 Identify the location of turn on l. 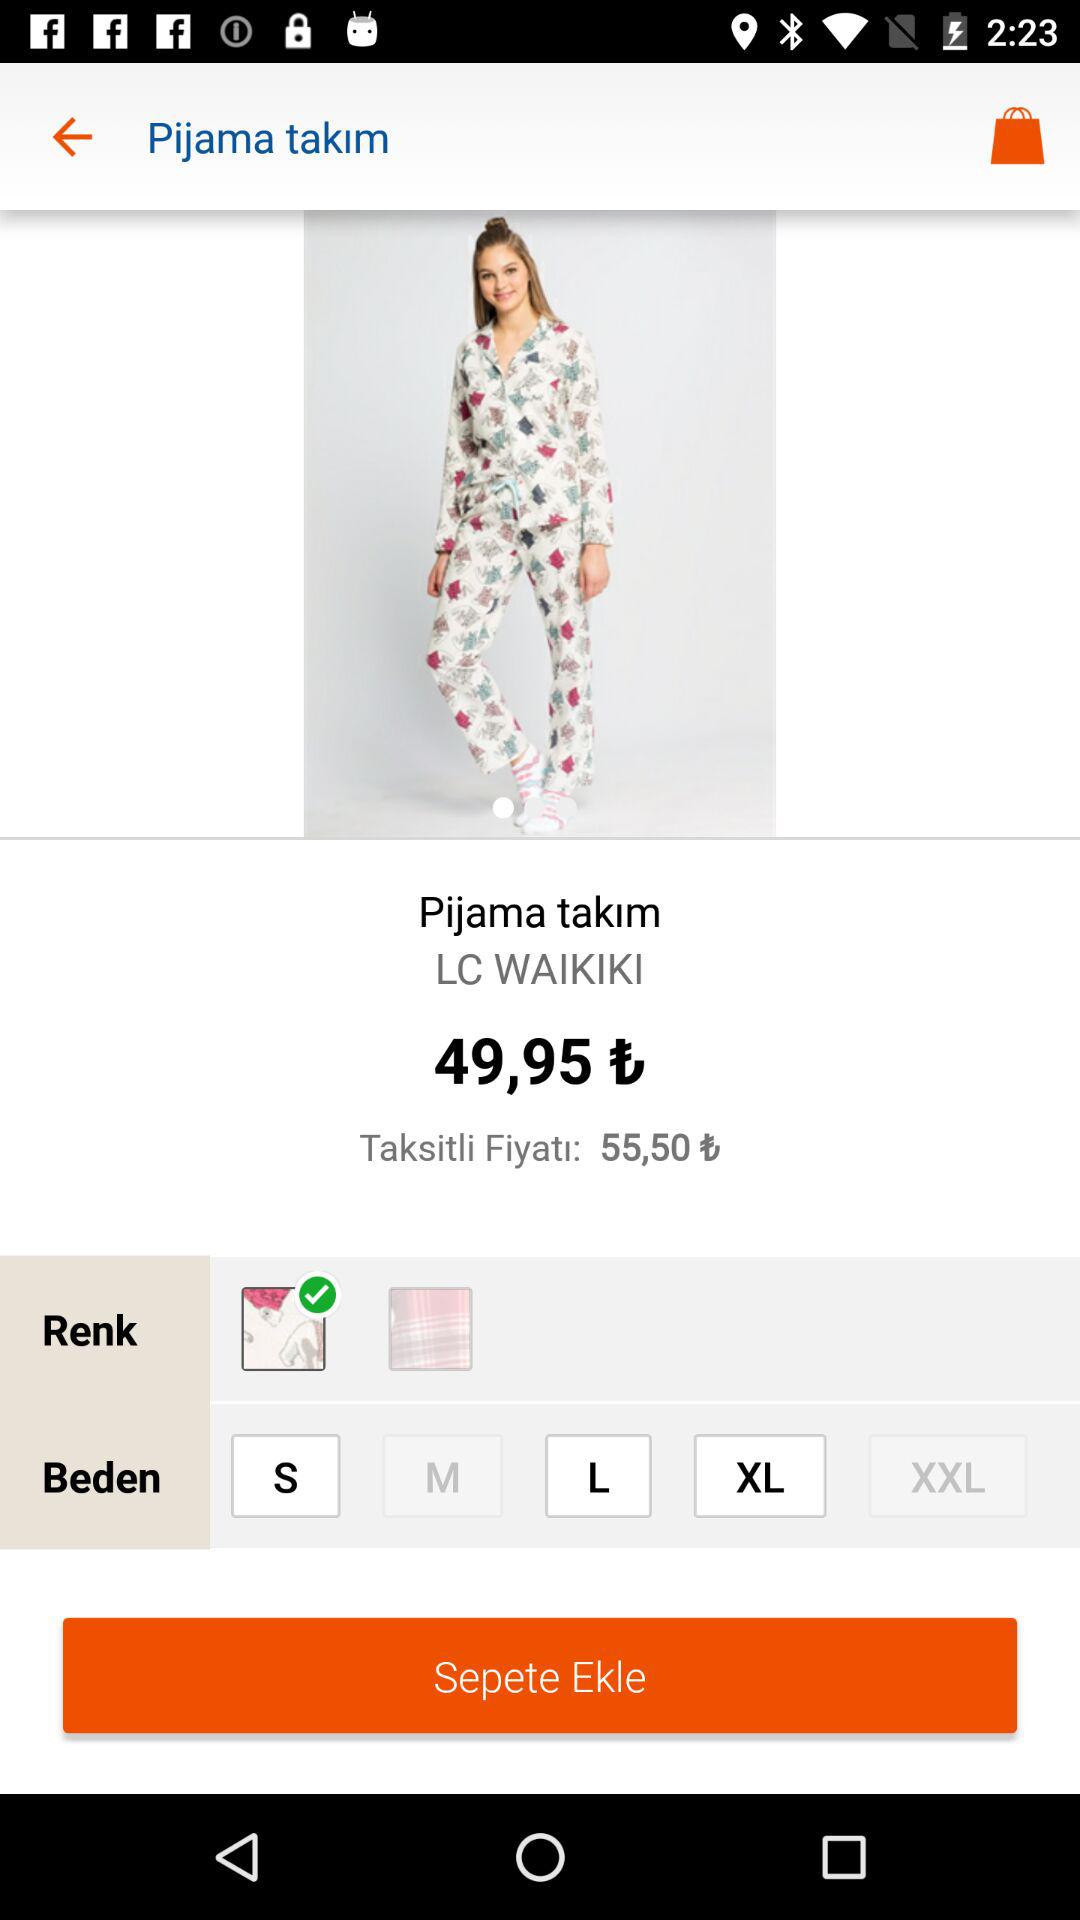
(598, 1475).